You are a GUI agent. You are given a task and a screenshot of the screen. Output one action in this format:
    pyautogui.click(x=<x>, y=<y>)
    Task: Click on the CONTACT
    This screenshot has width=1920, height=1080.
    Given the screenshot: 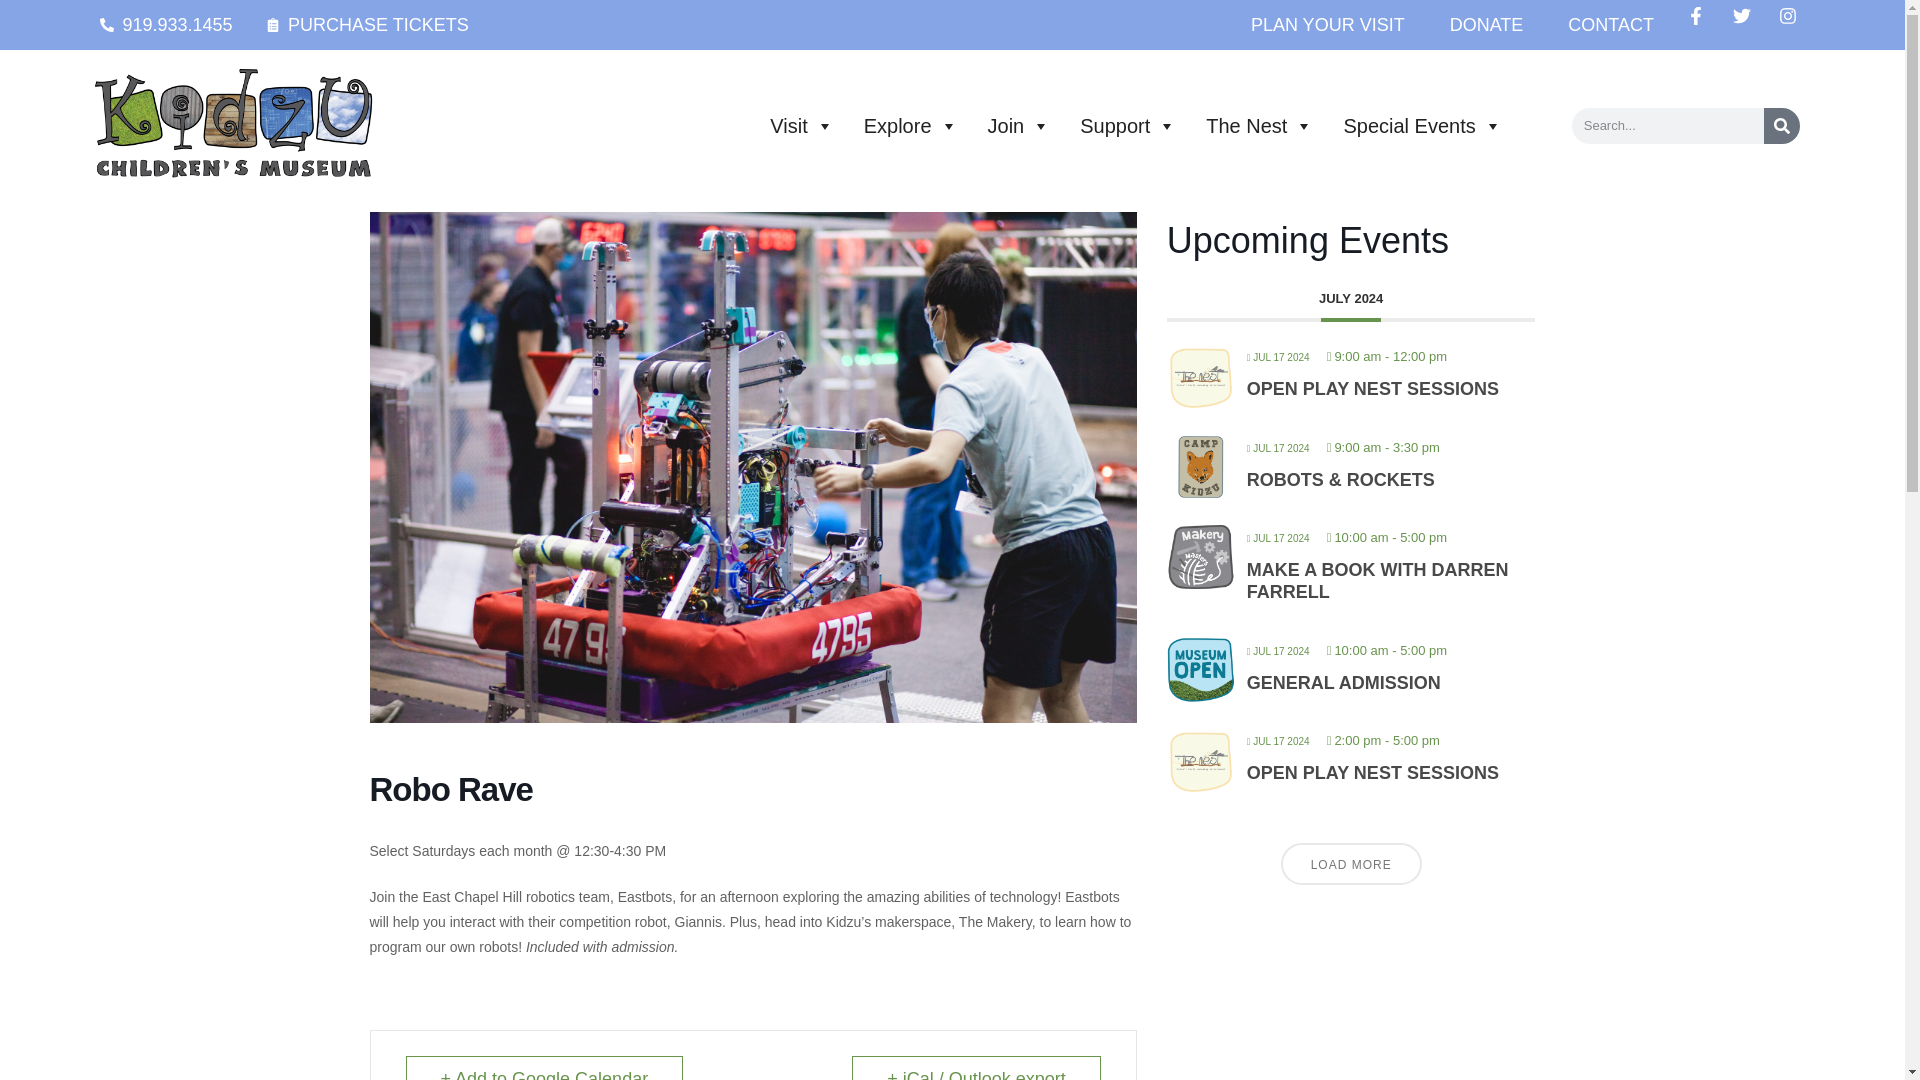 What is the action you would take?
    pyautogui.click(x=1610, y=24)
    